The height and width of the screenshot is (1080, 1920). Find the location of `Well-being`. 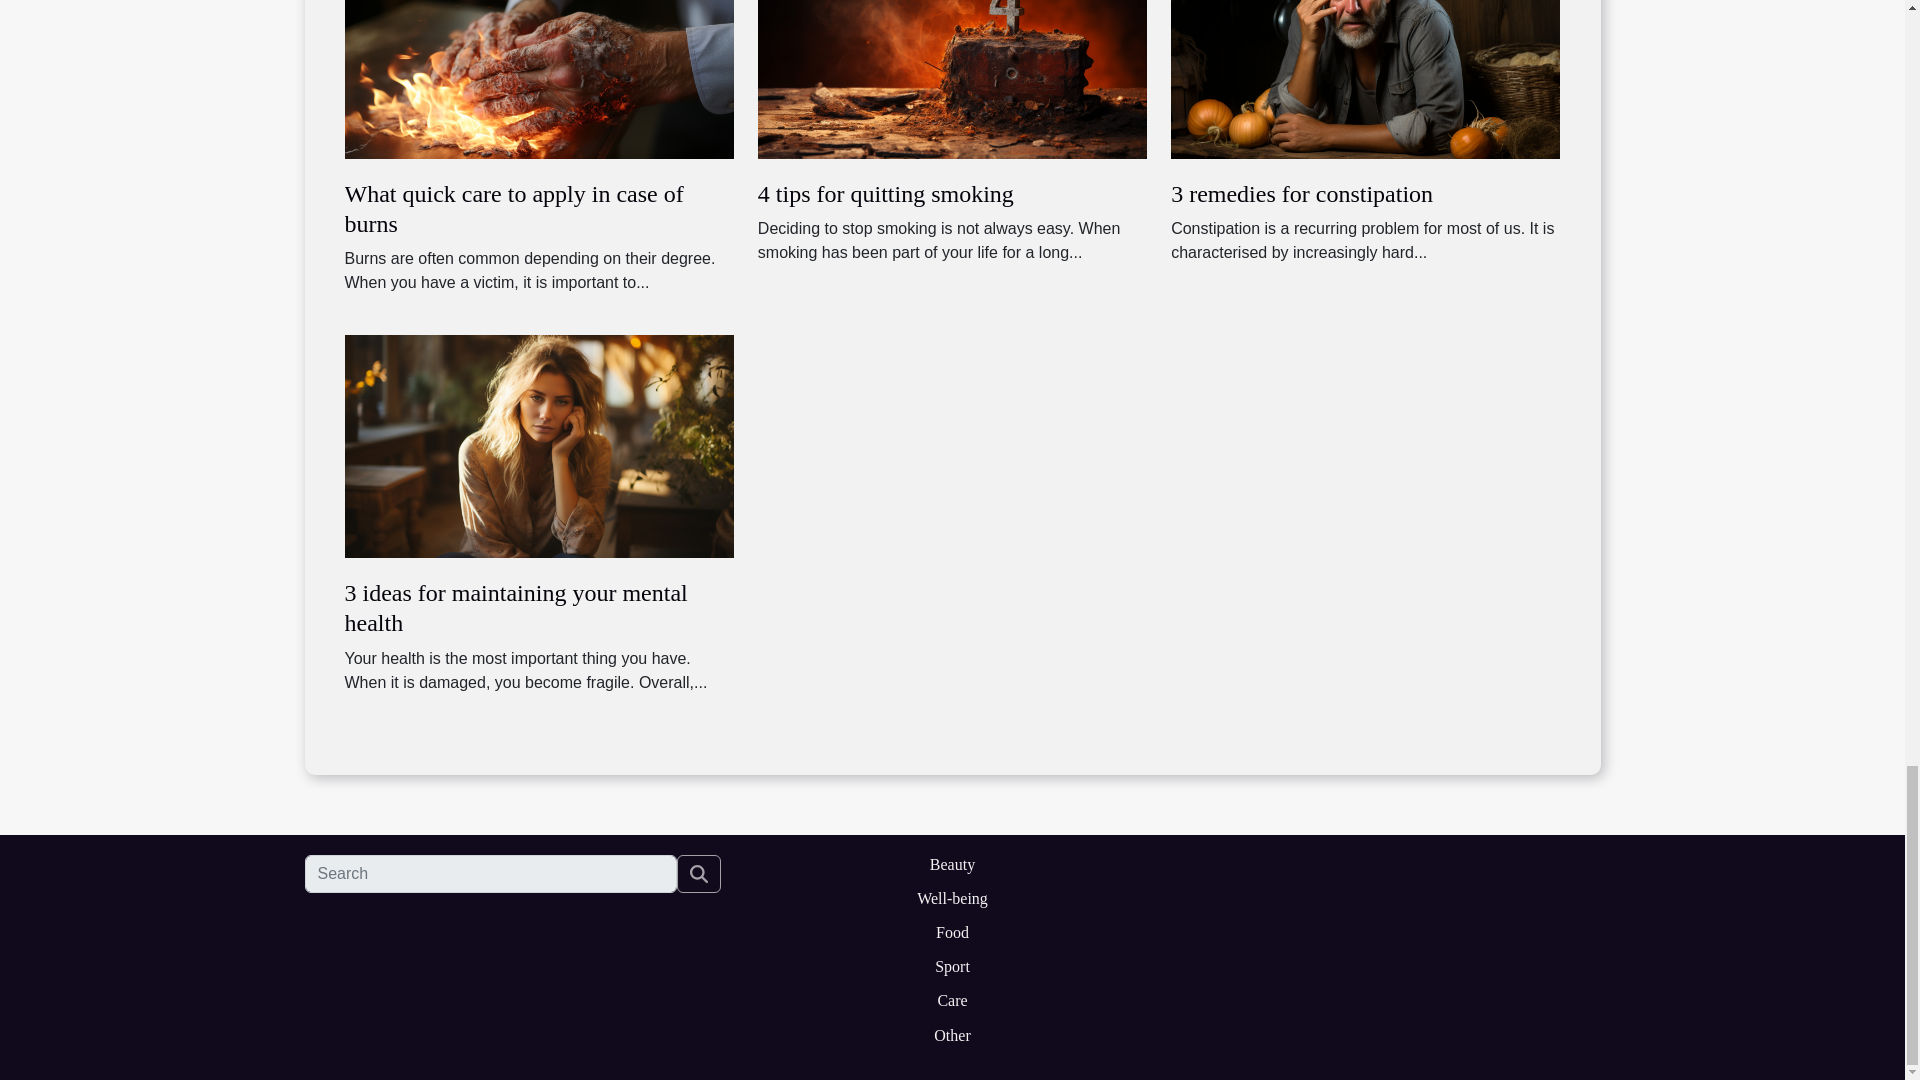

Well-being is located at coordinates (952, 898).